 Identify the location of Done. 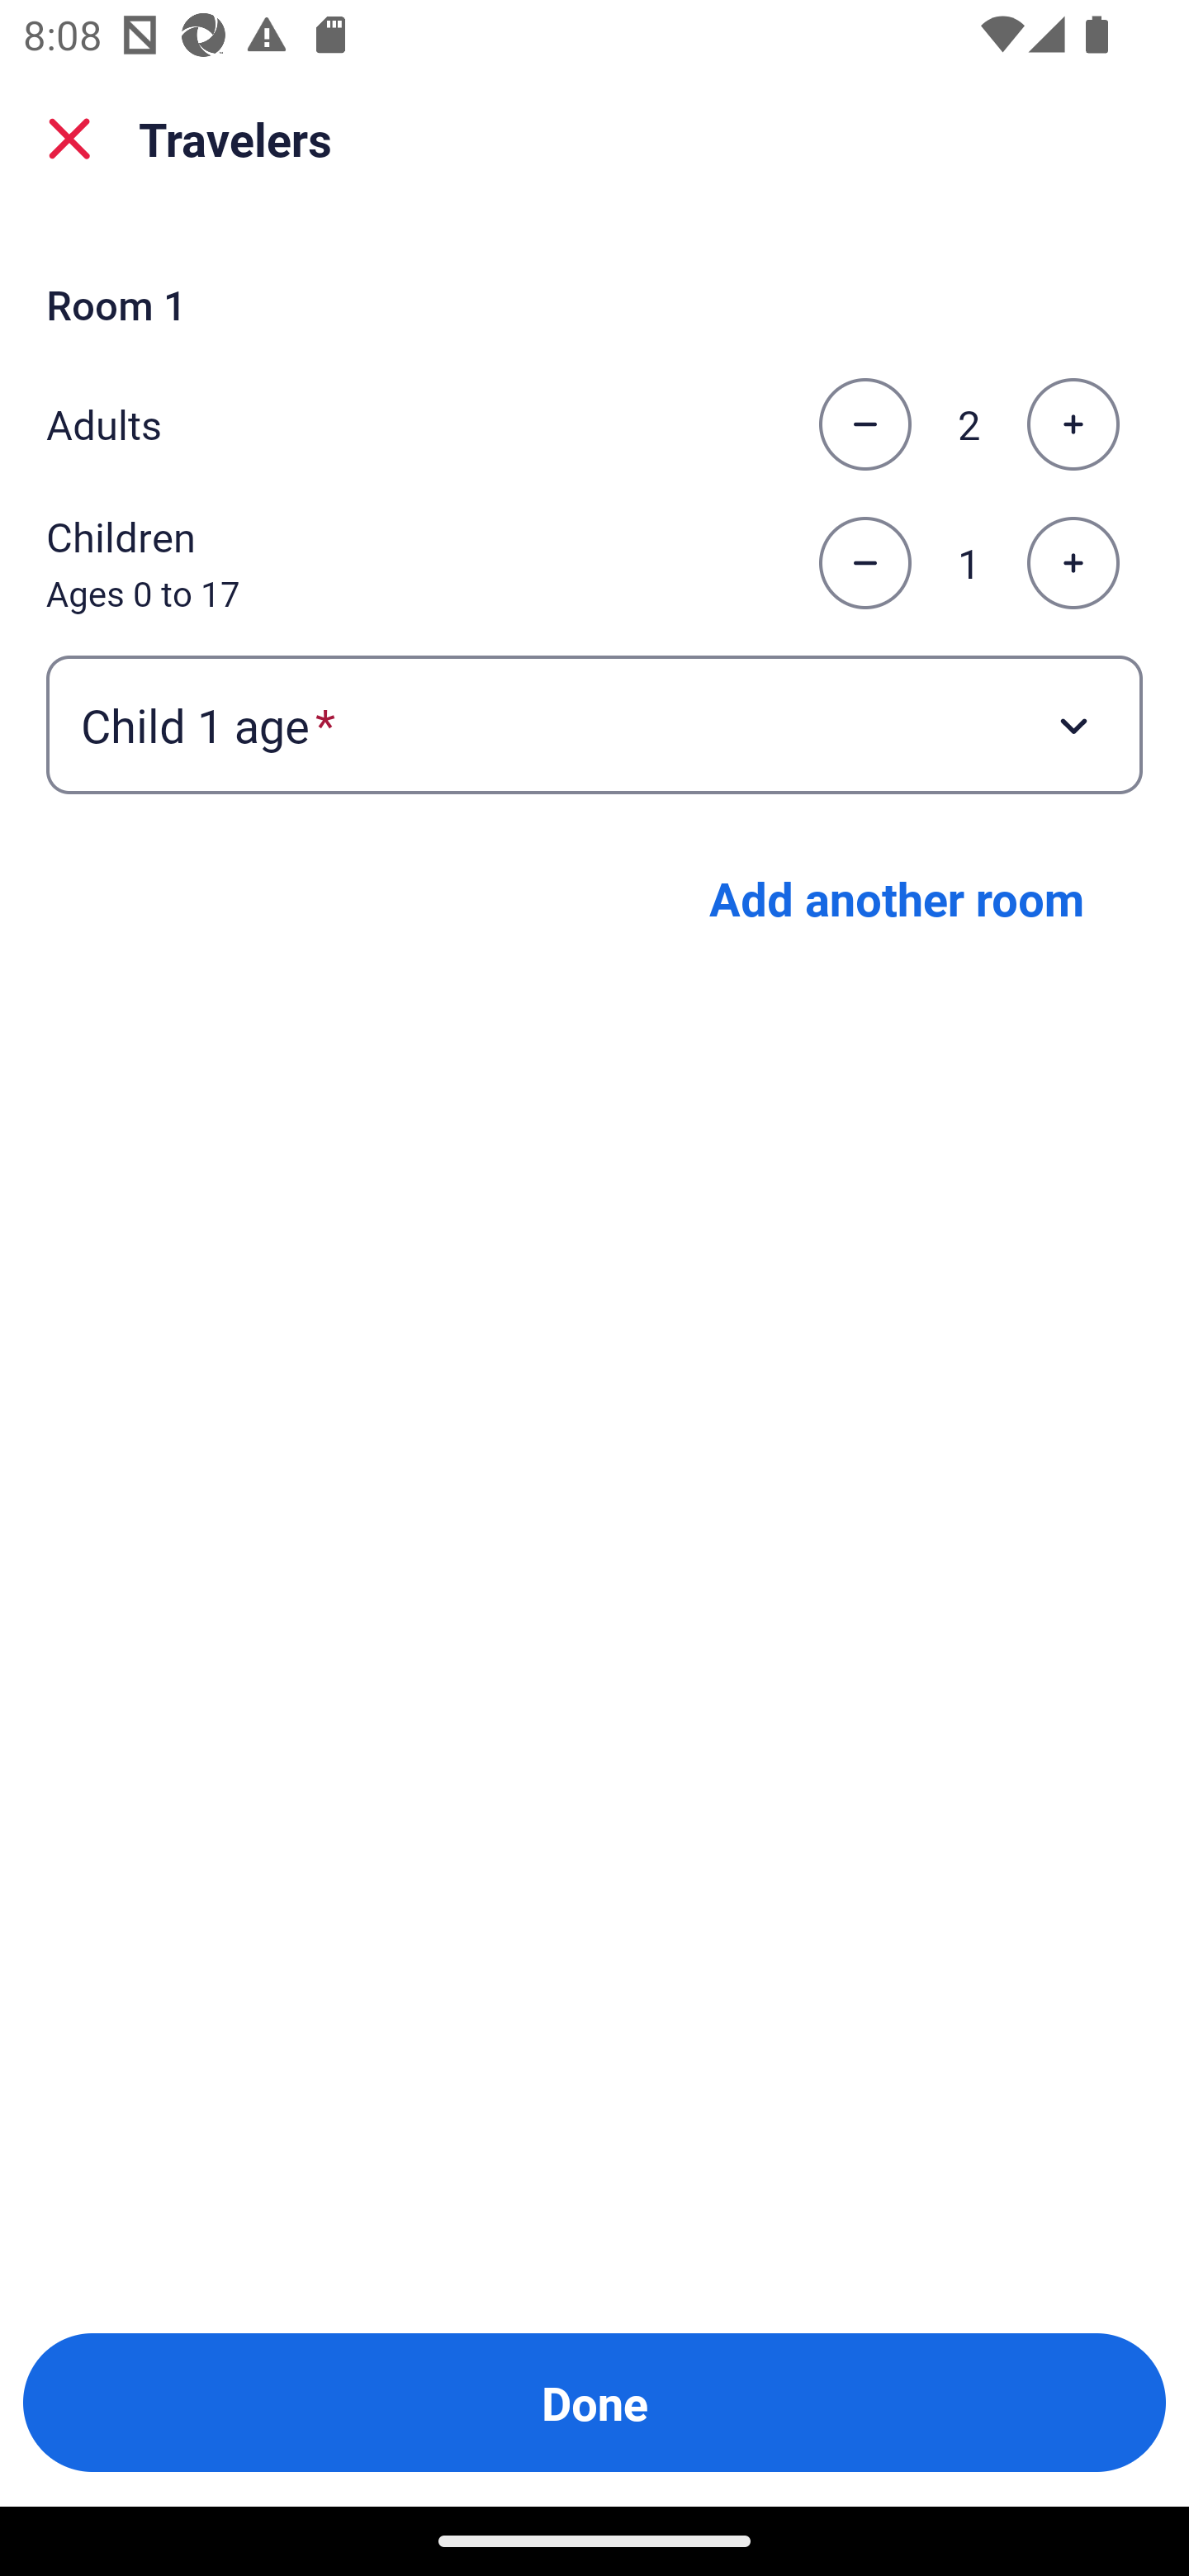
(594, 2403).